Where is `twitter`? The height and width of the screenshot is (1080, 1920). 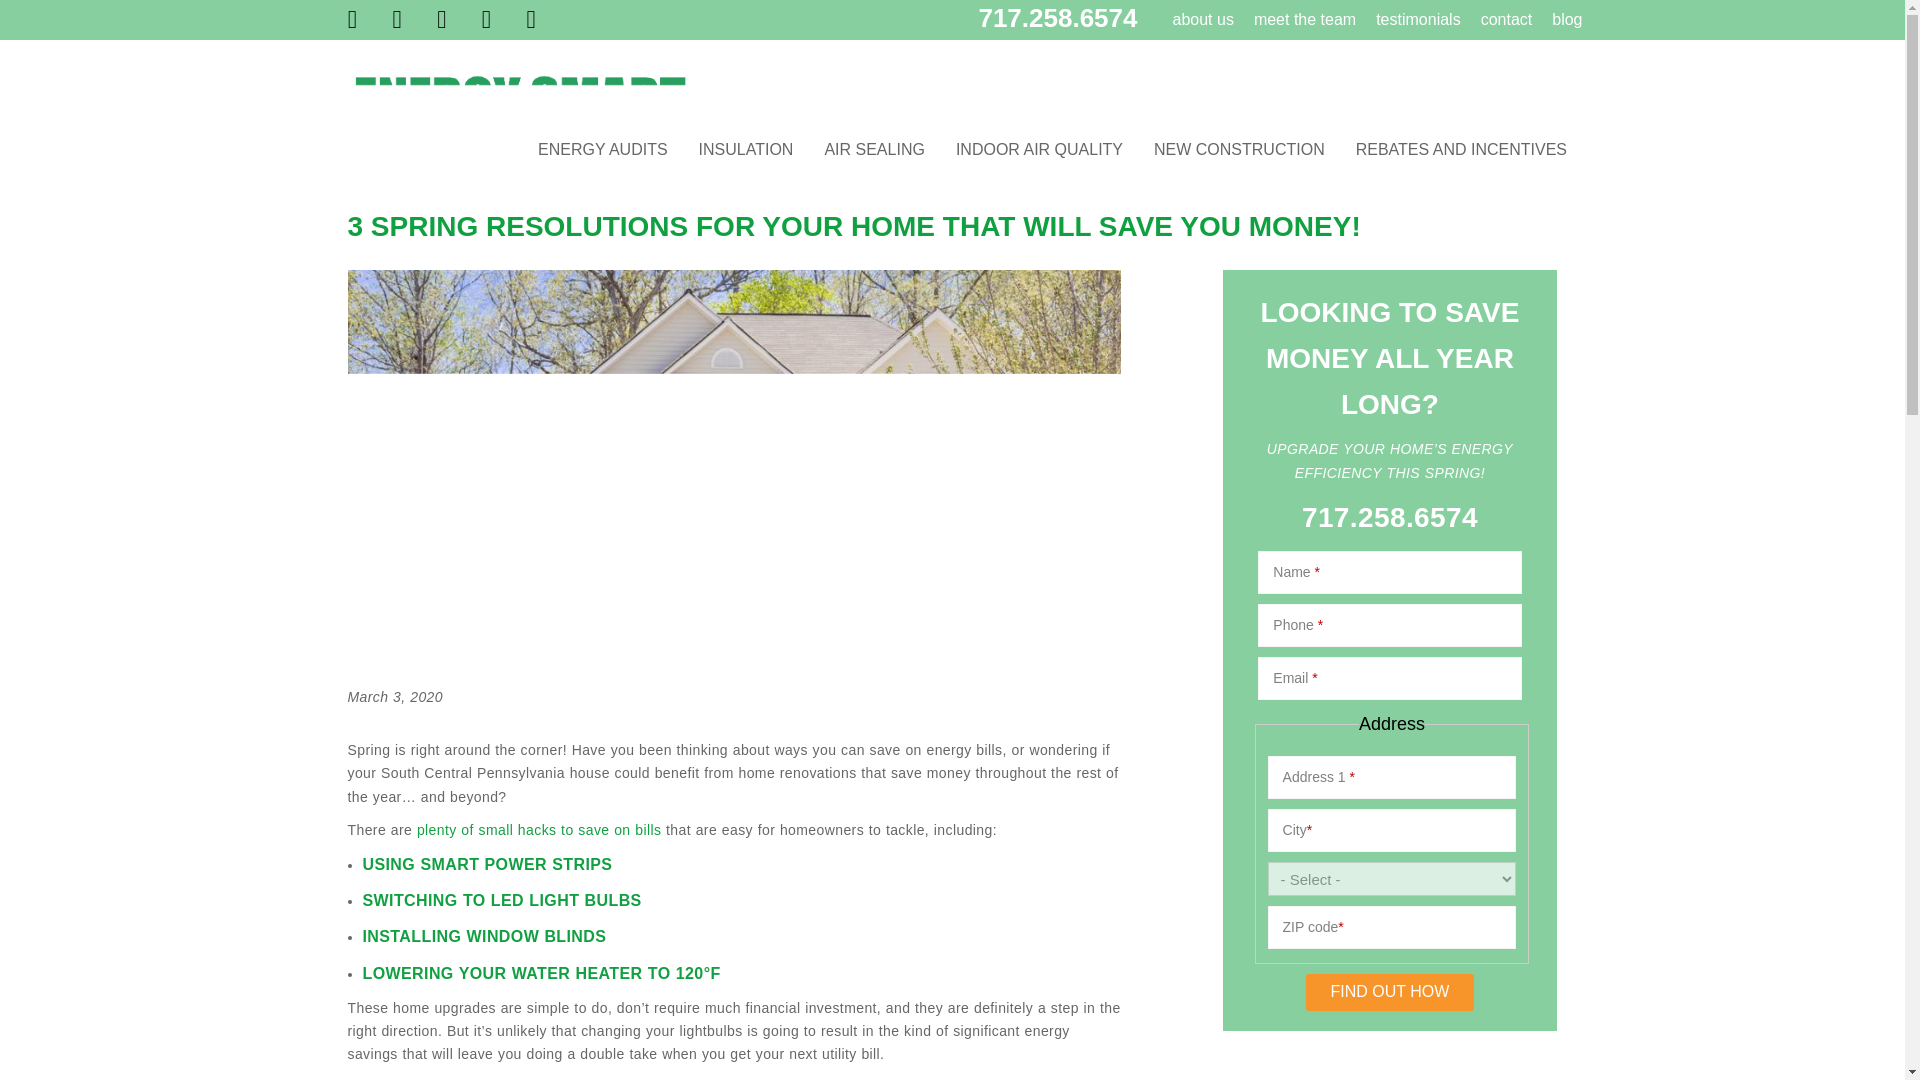 twitter is located at coordinates (486, 20).